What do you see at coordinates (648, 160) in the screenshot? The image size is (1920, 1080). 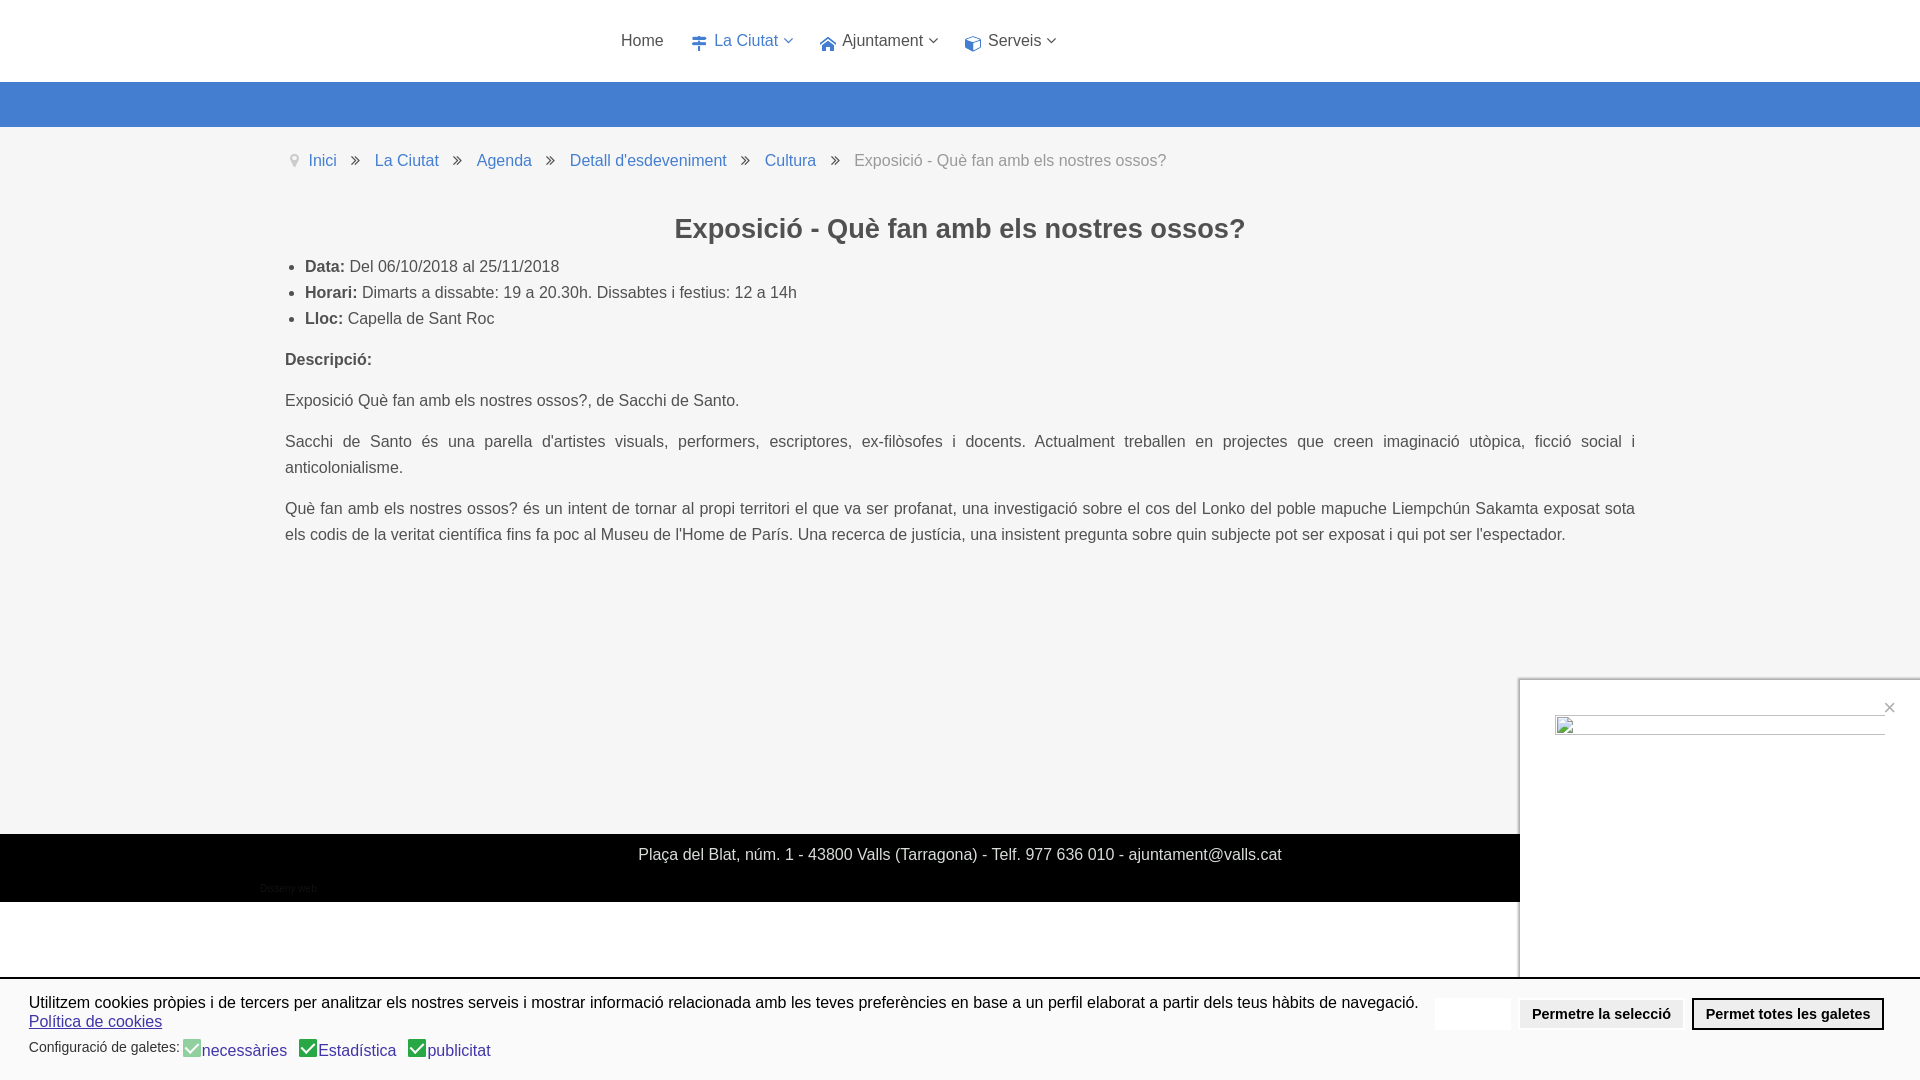 I see `Detall d'esdeveniment` at bounding box center [648, 160].